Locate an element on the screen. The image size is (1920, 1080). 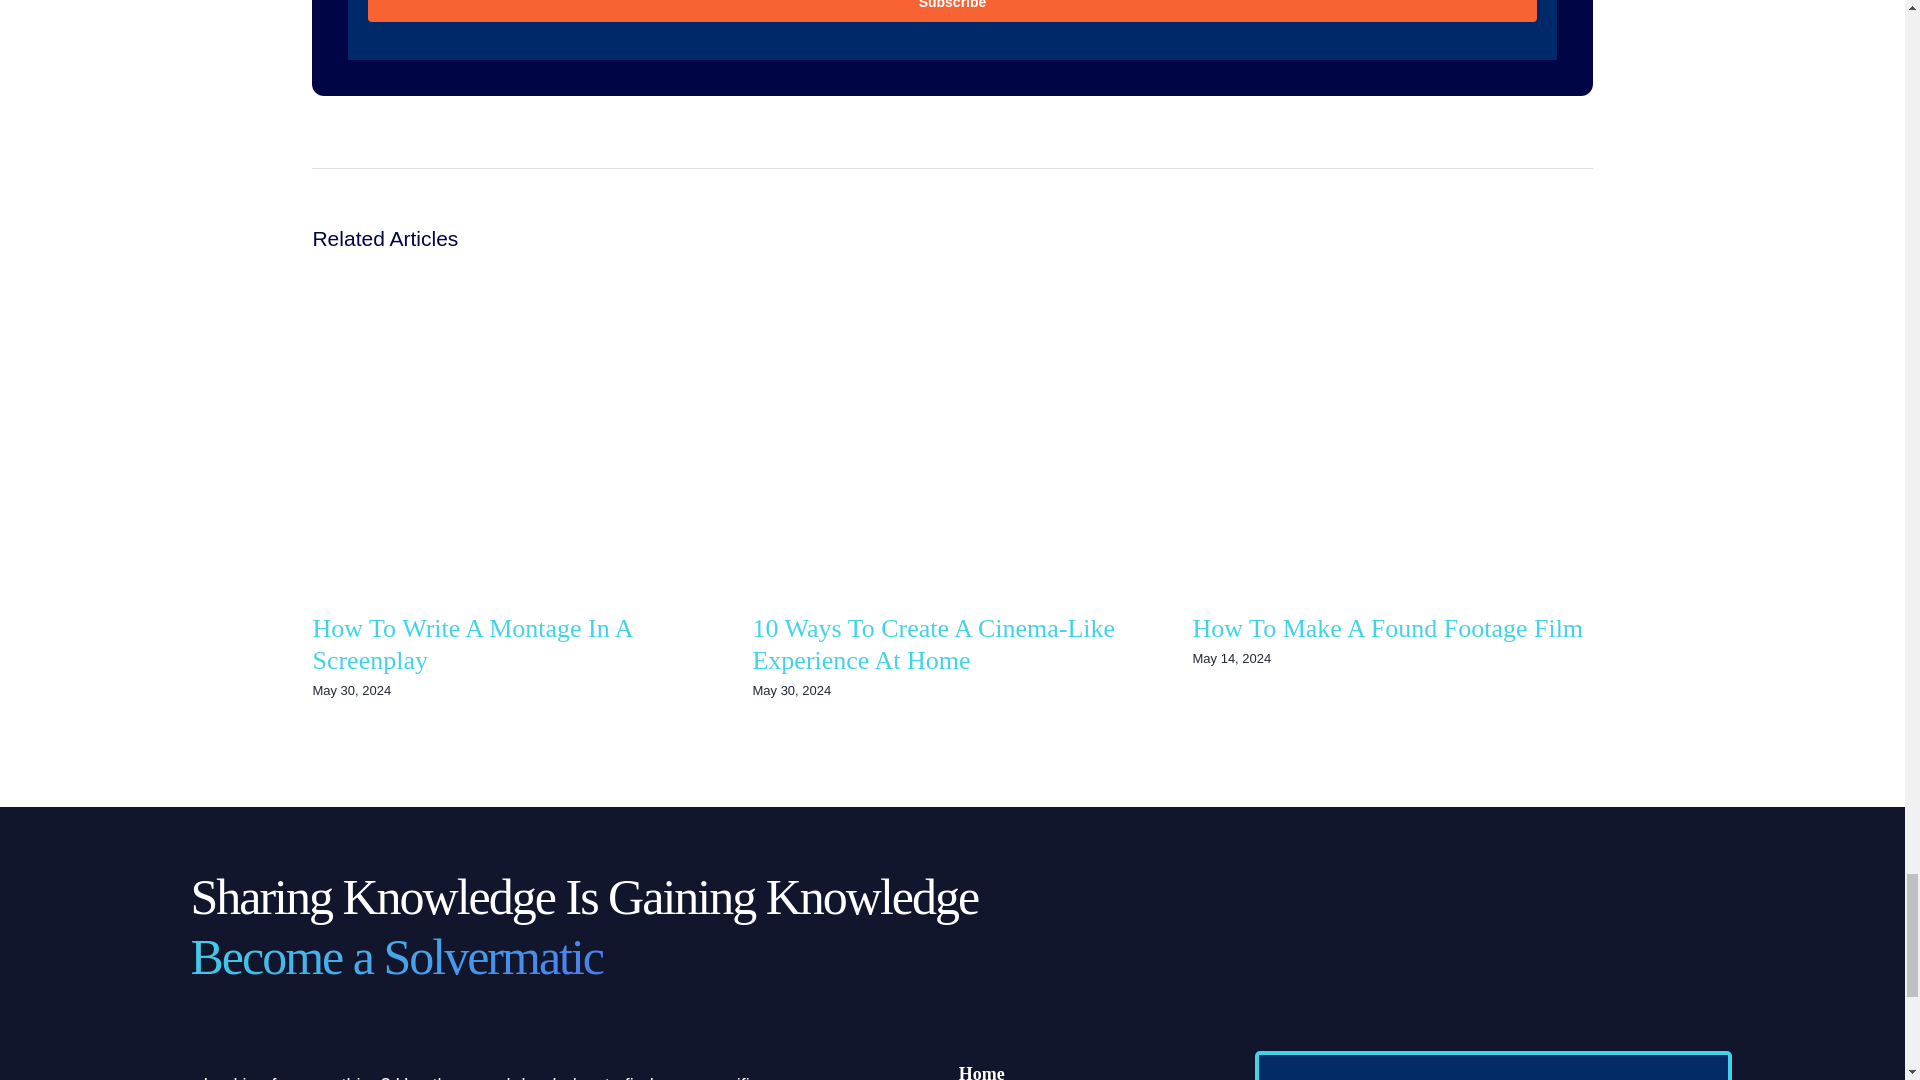
How To Write A Montage In A Screenplay is located at coordinates (471, 645).